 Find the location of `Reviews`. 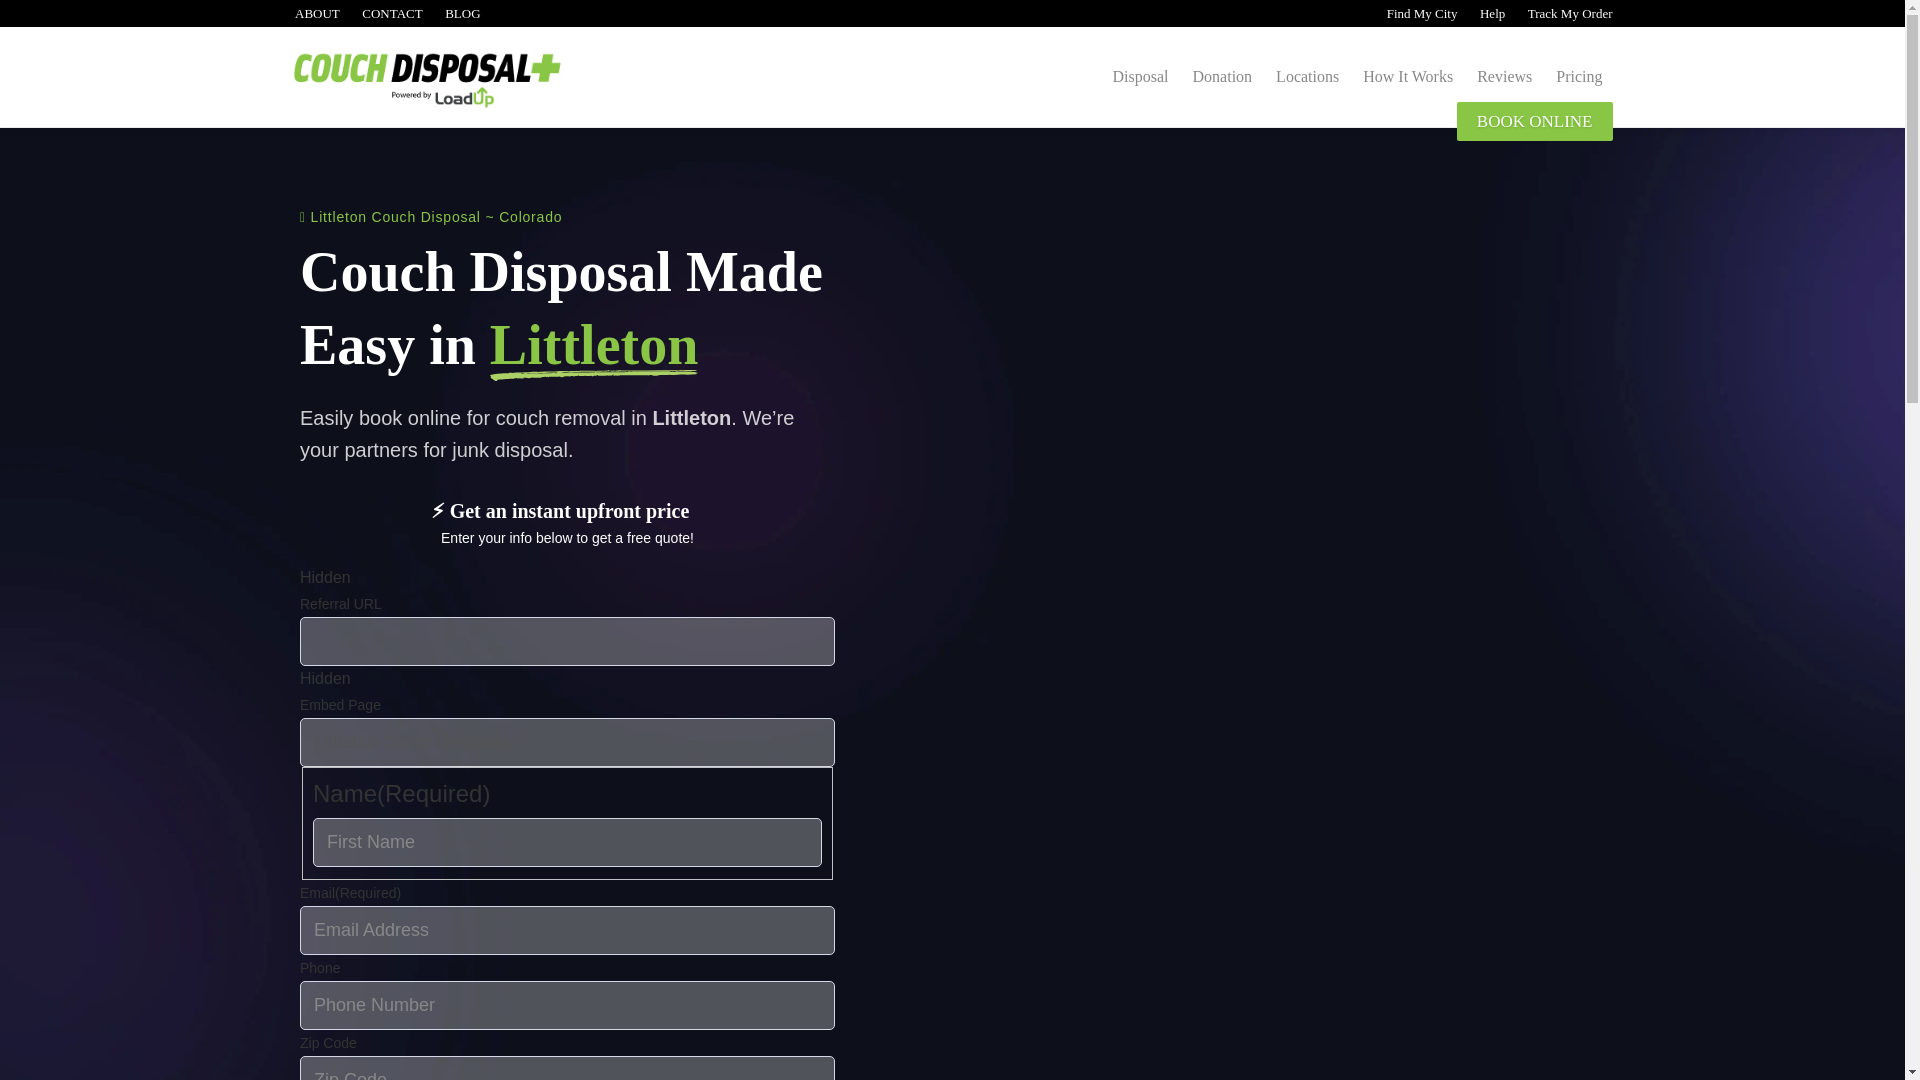

Reviews is located at coordinates (1504, 76).